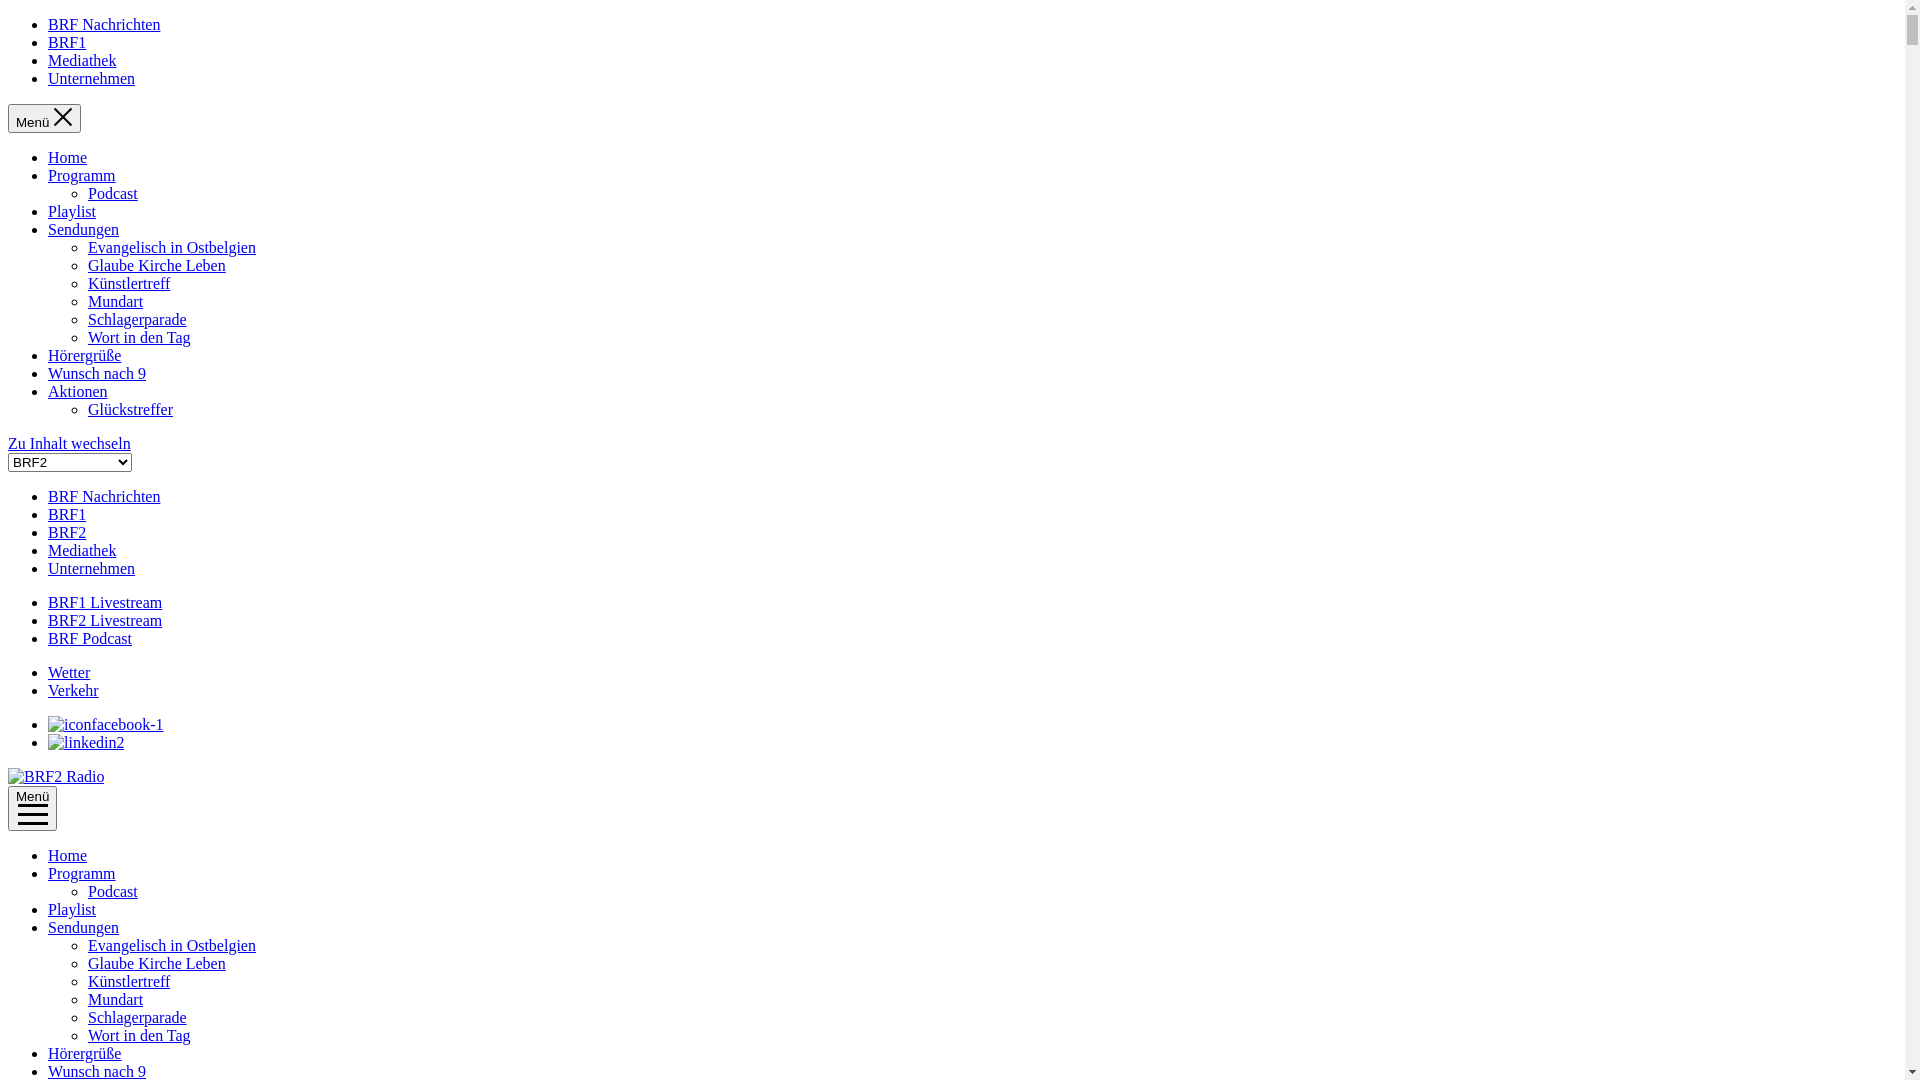 The image size is (1920, 1080). What do you see at coordinates (69, 672) in the screenshot?
I see `Wetter` at bounding box center [69, 672].